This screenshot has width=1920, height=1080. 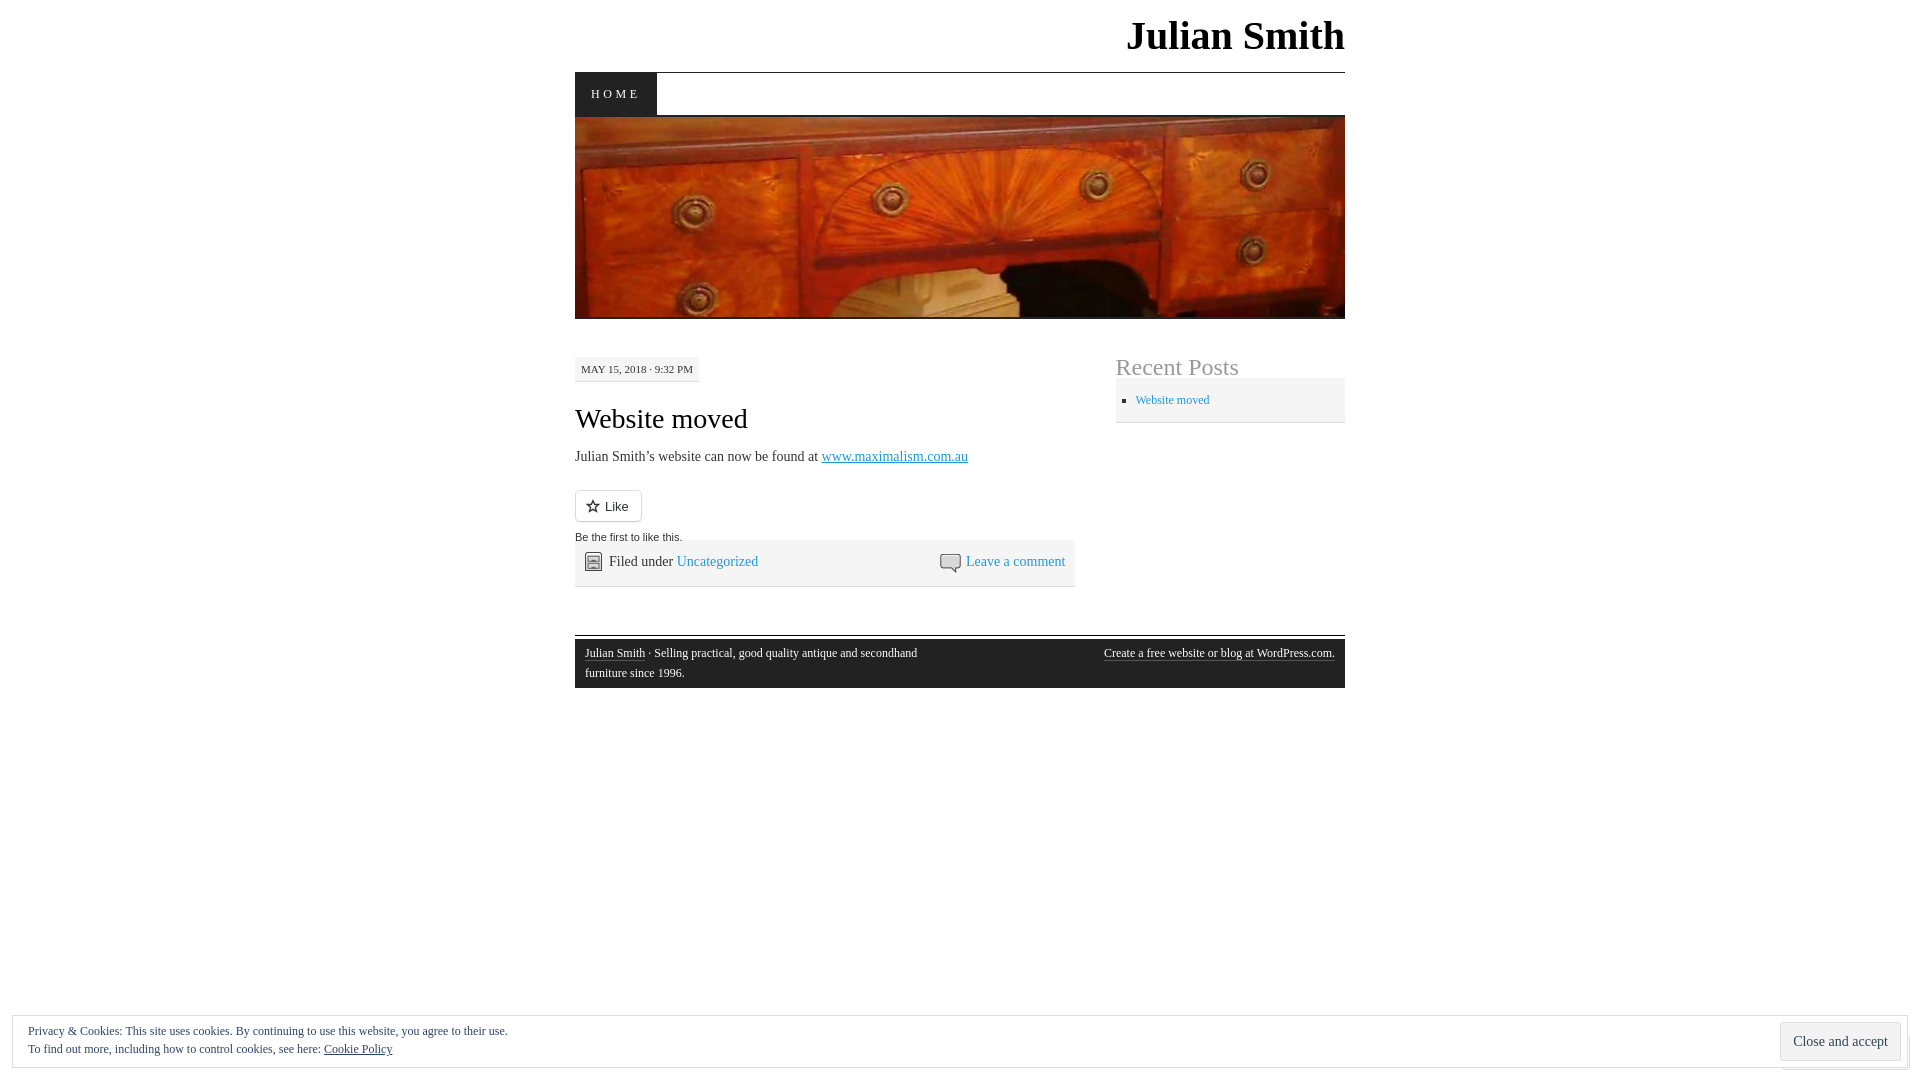 I want to click on Website moved, so click(x=1173, y=400).